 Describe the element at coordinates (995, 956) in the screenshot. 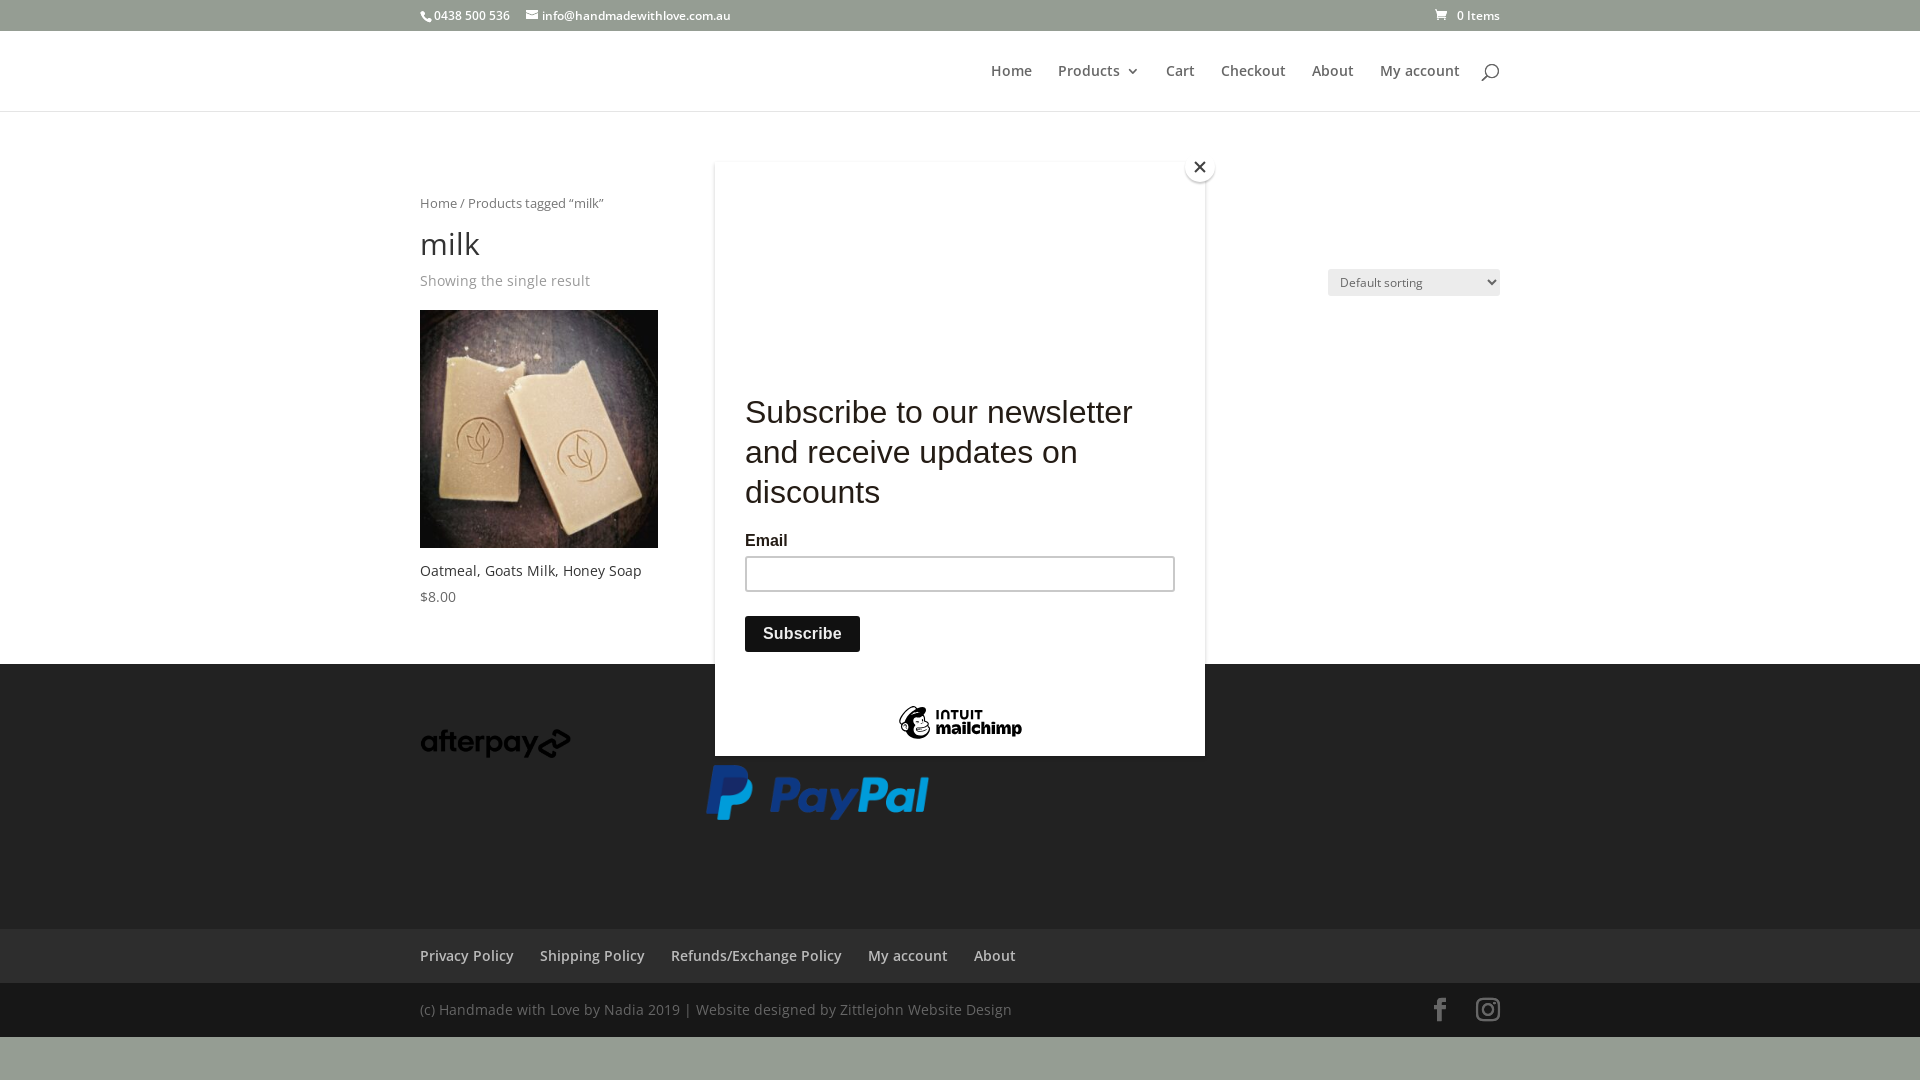

I see `About` at that location.